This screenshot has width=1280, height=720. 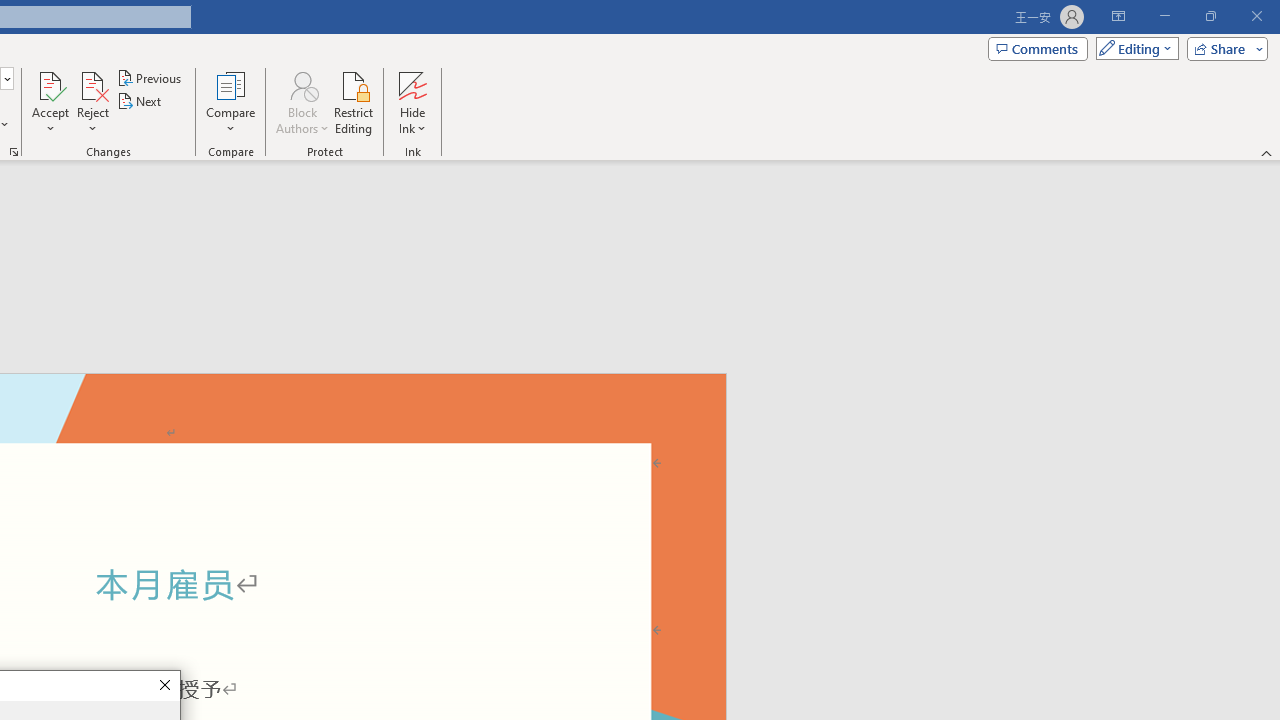 I want to click on Hide Ink, so click(x=412, y=84).